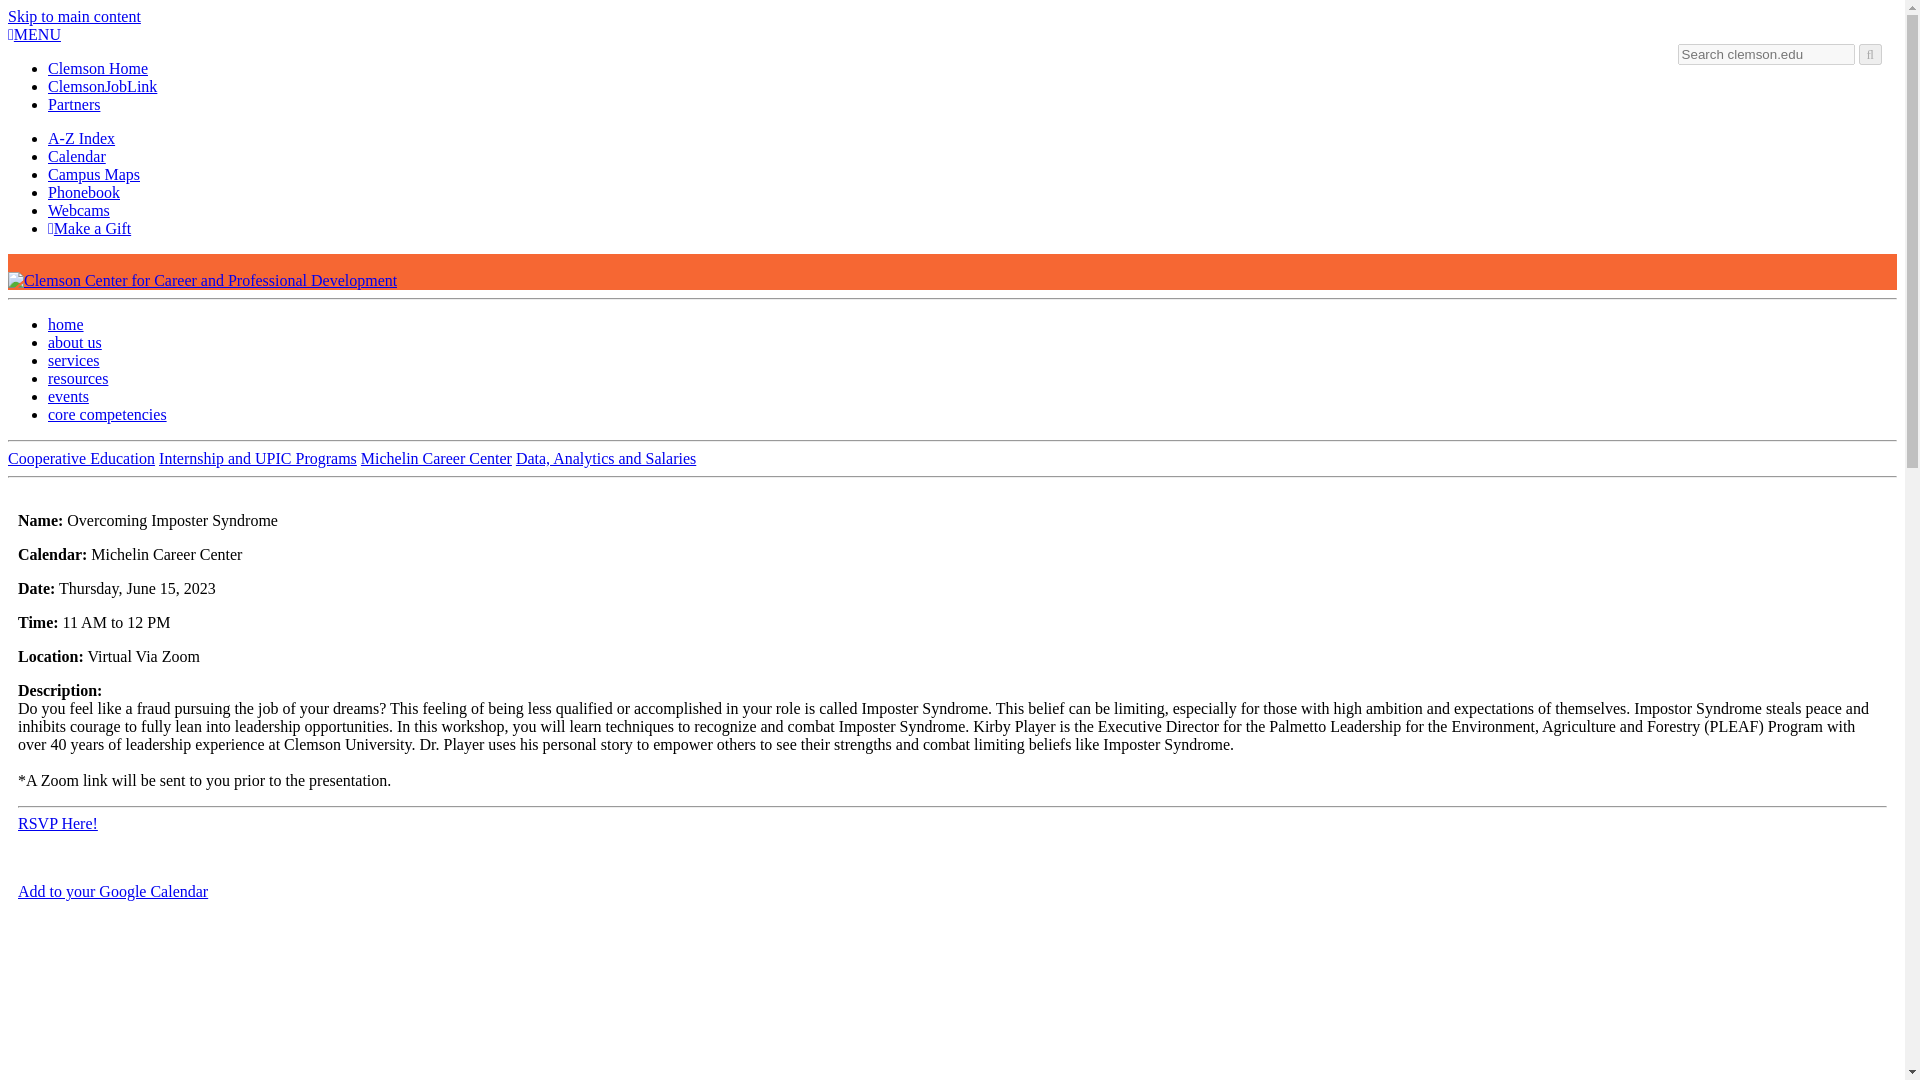 The height and width of the screenshot is (1080, 1920). I want to click on Webcams, so click(78, 210).